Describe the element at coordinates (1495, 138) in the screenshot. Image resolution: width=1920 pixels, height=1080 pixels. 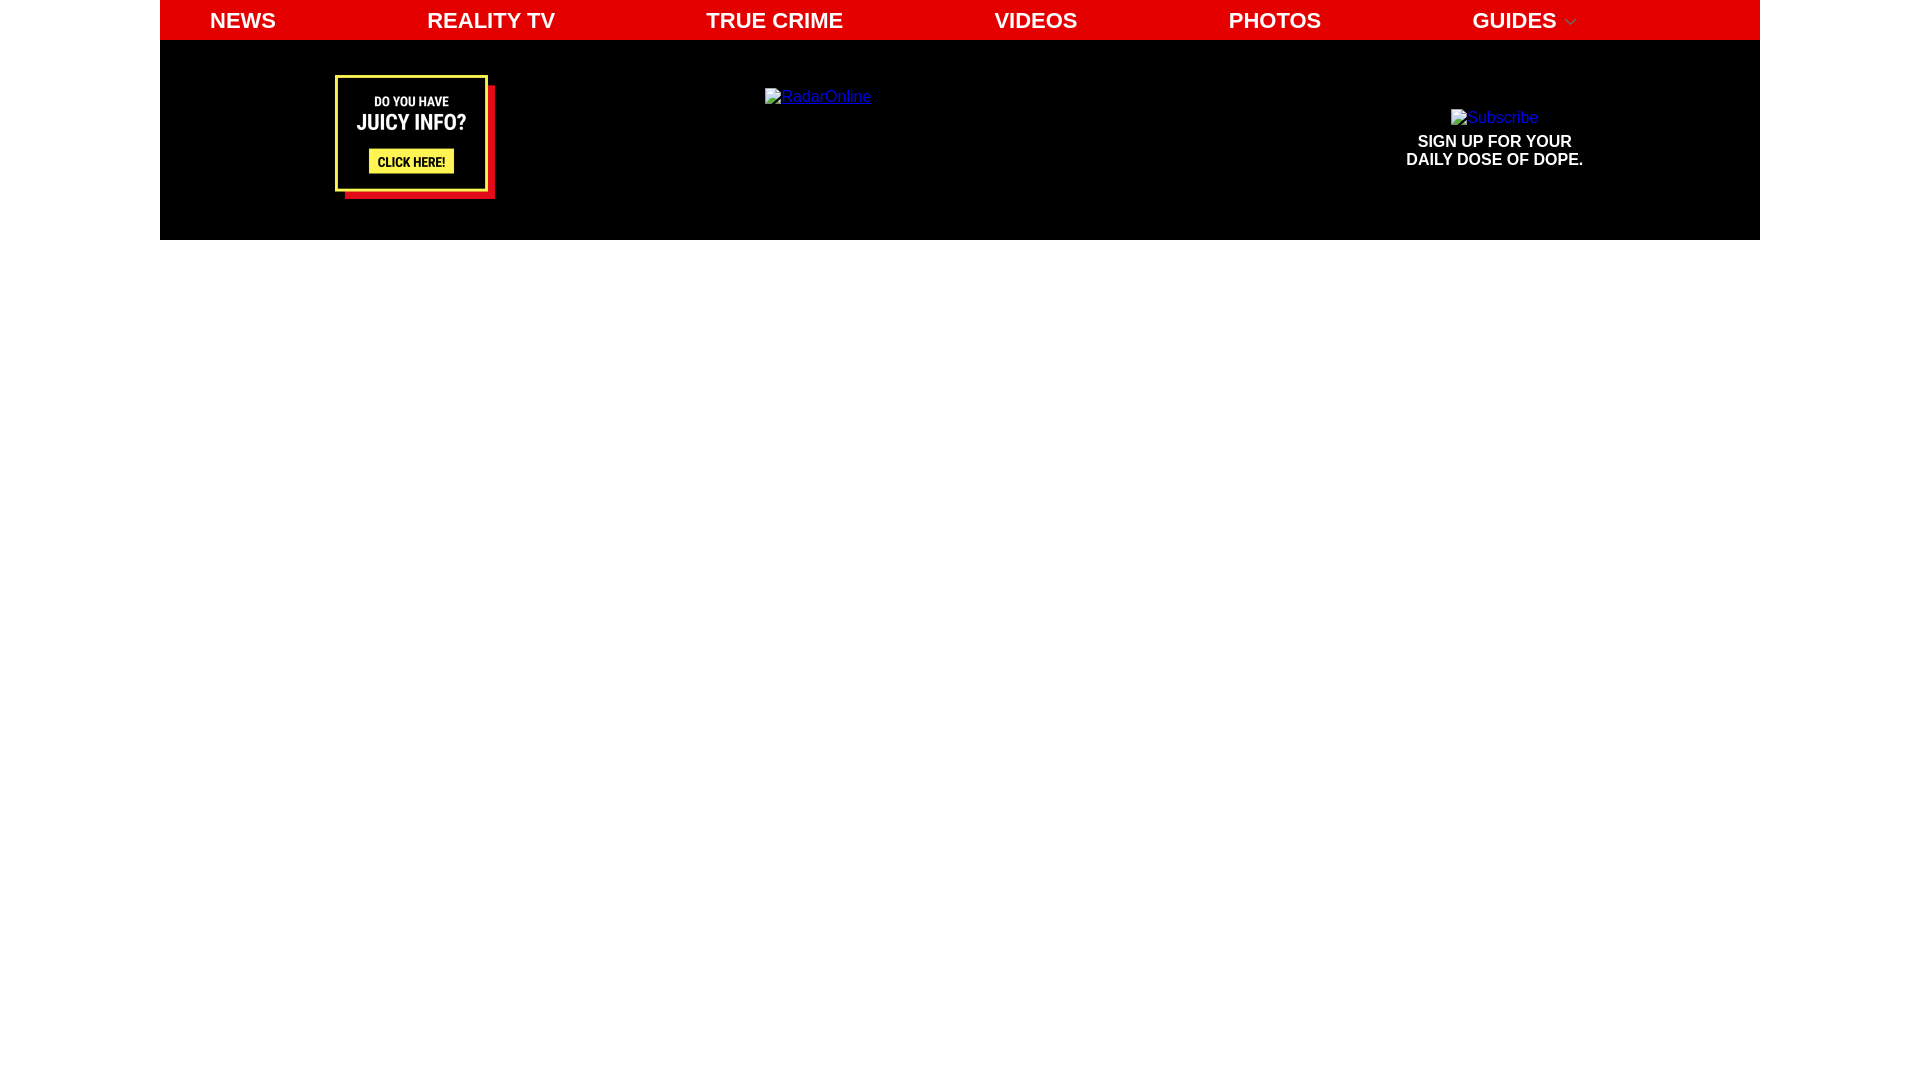
I see `Radar Online` at that location.